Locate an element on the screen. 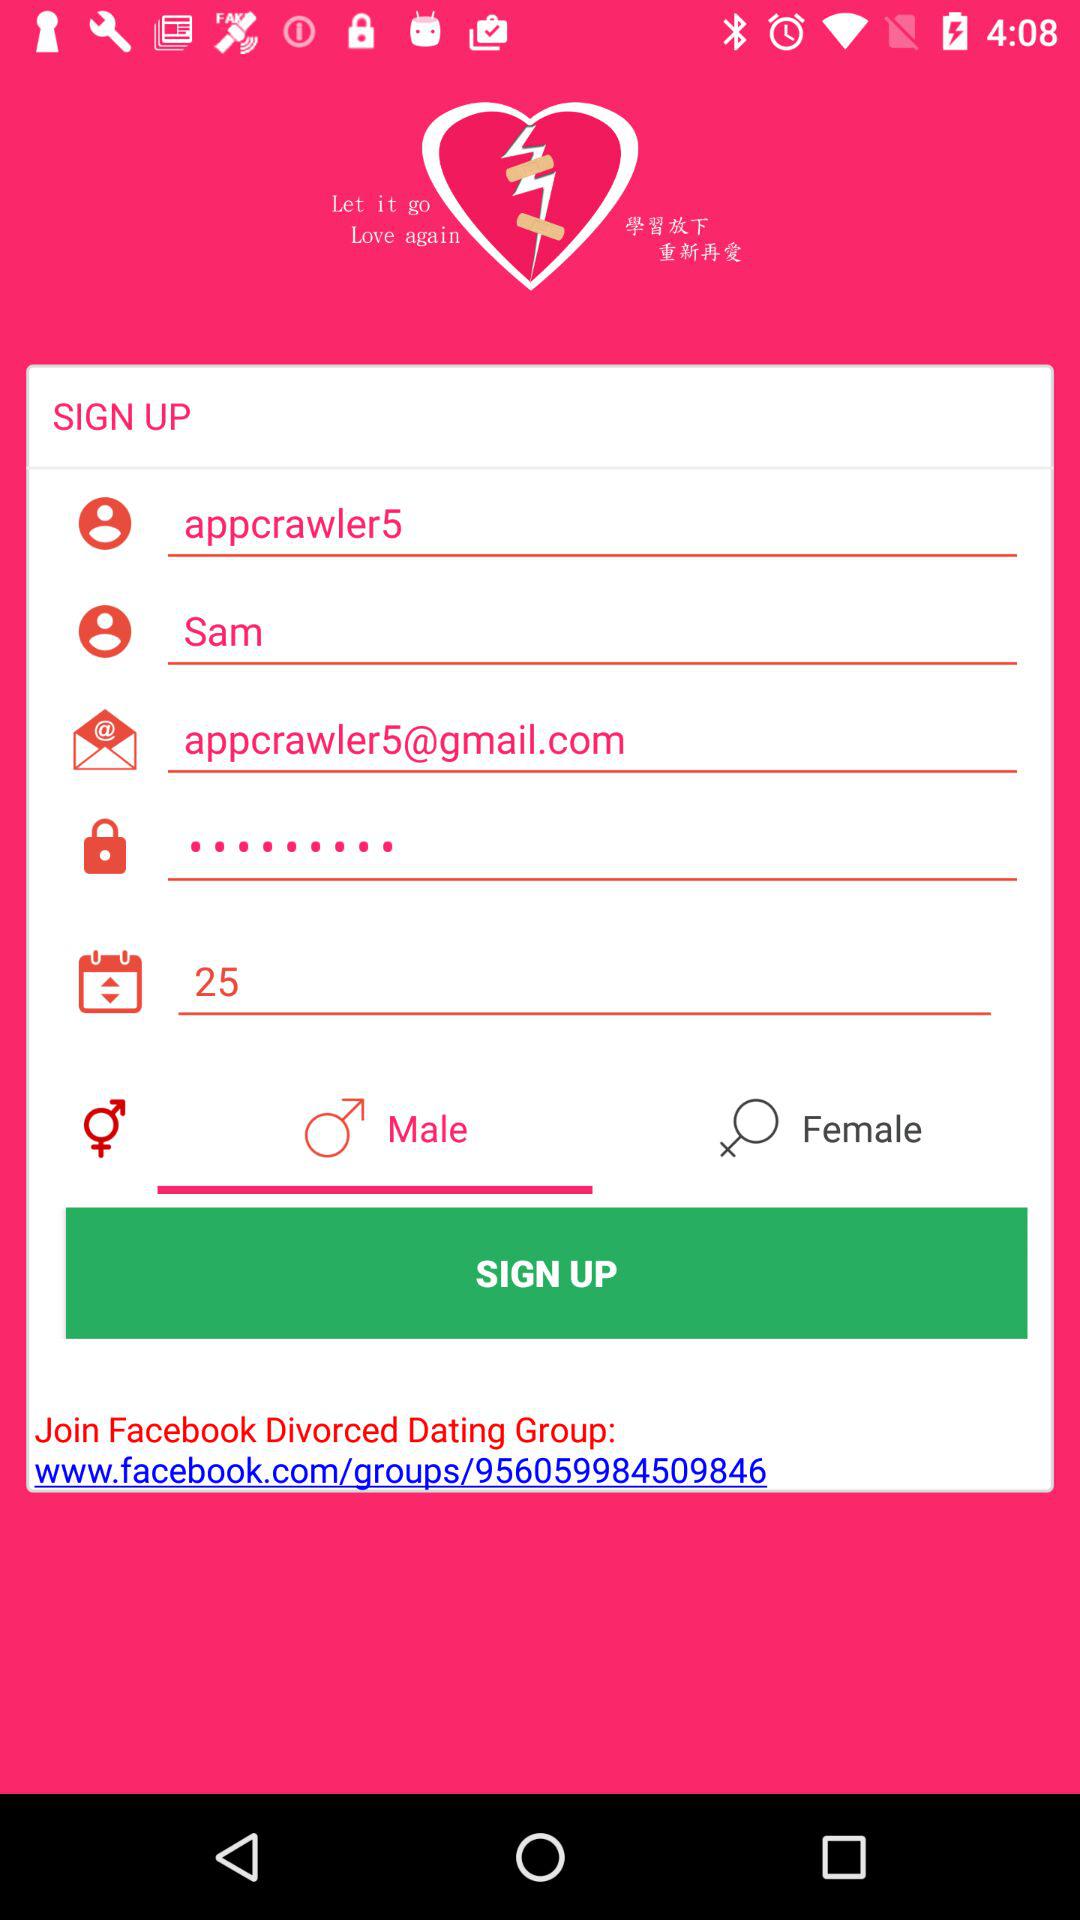  click the icon above 25 icon is located at coordinates (592, 847).